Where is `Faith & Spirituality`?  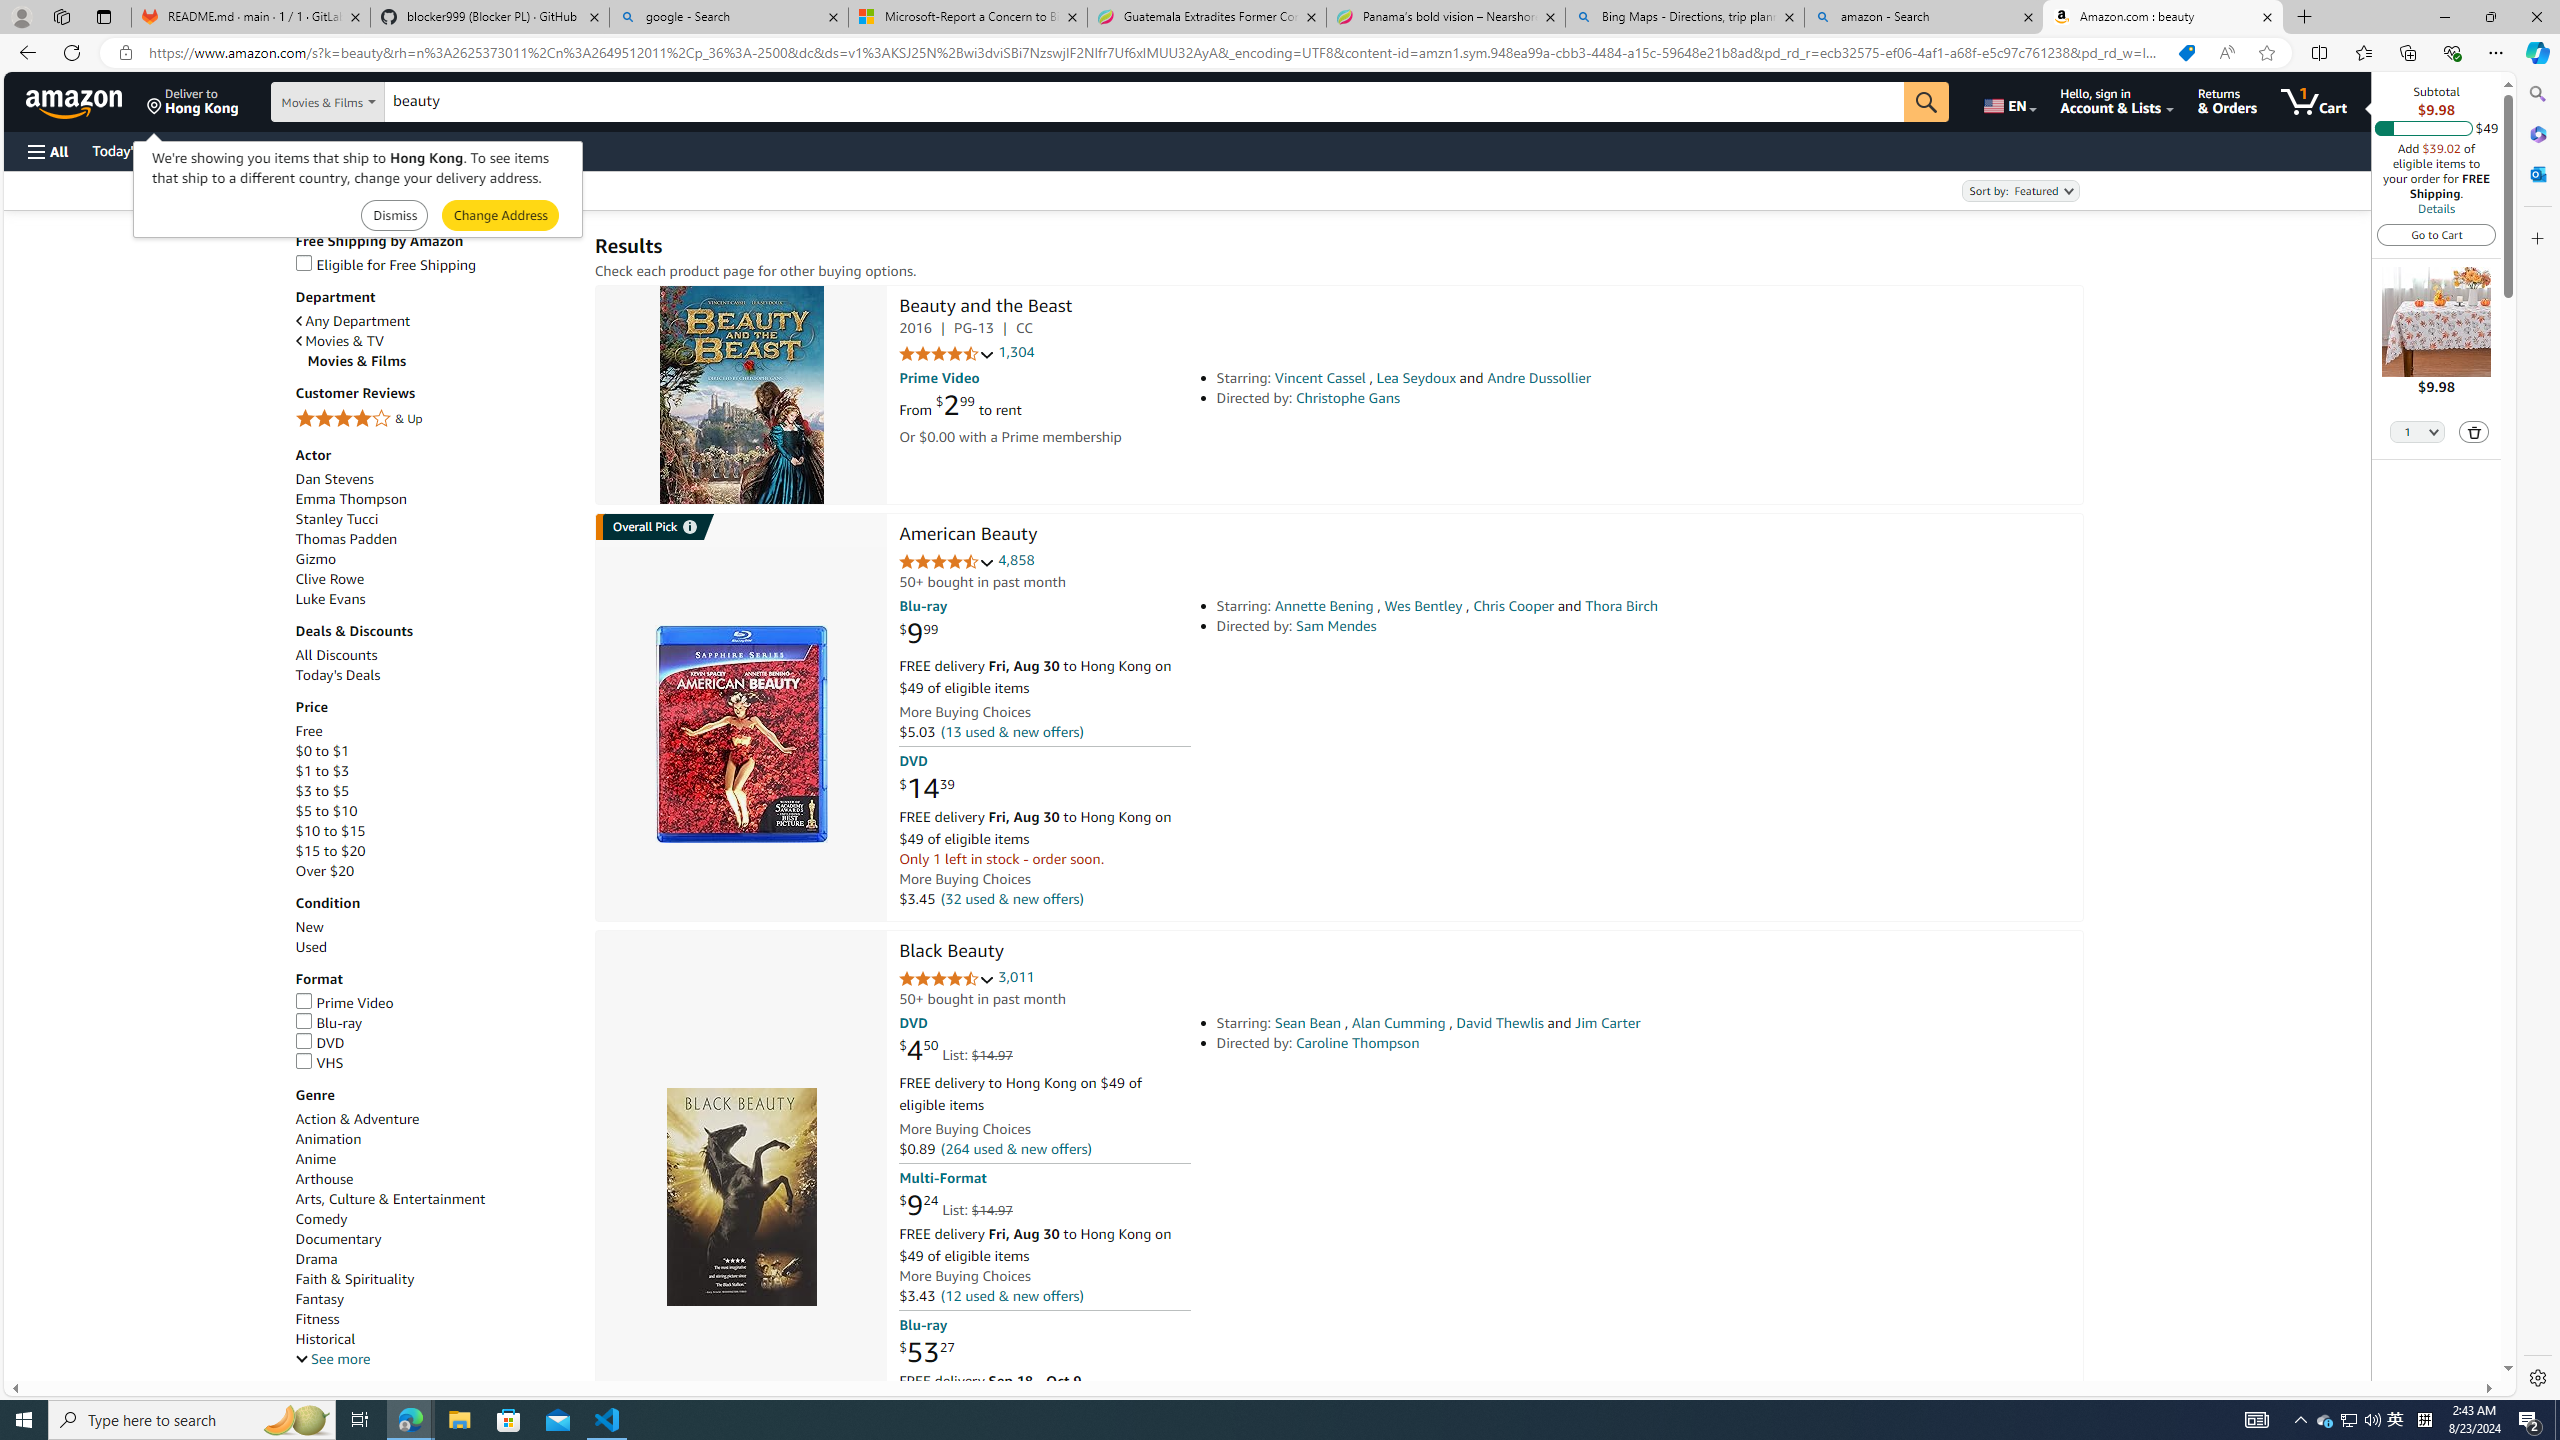
Faith & Spirituality is located at coordinates (354, 1279).